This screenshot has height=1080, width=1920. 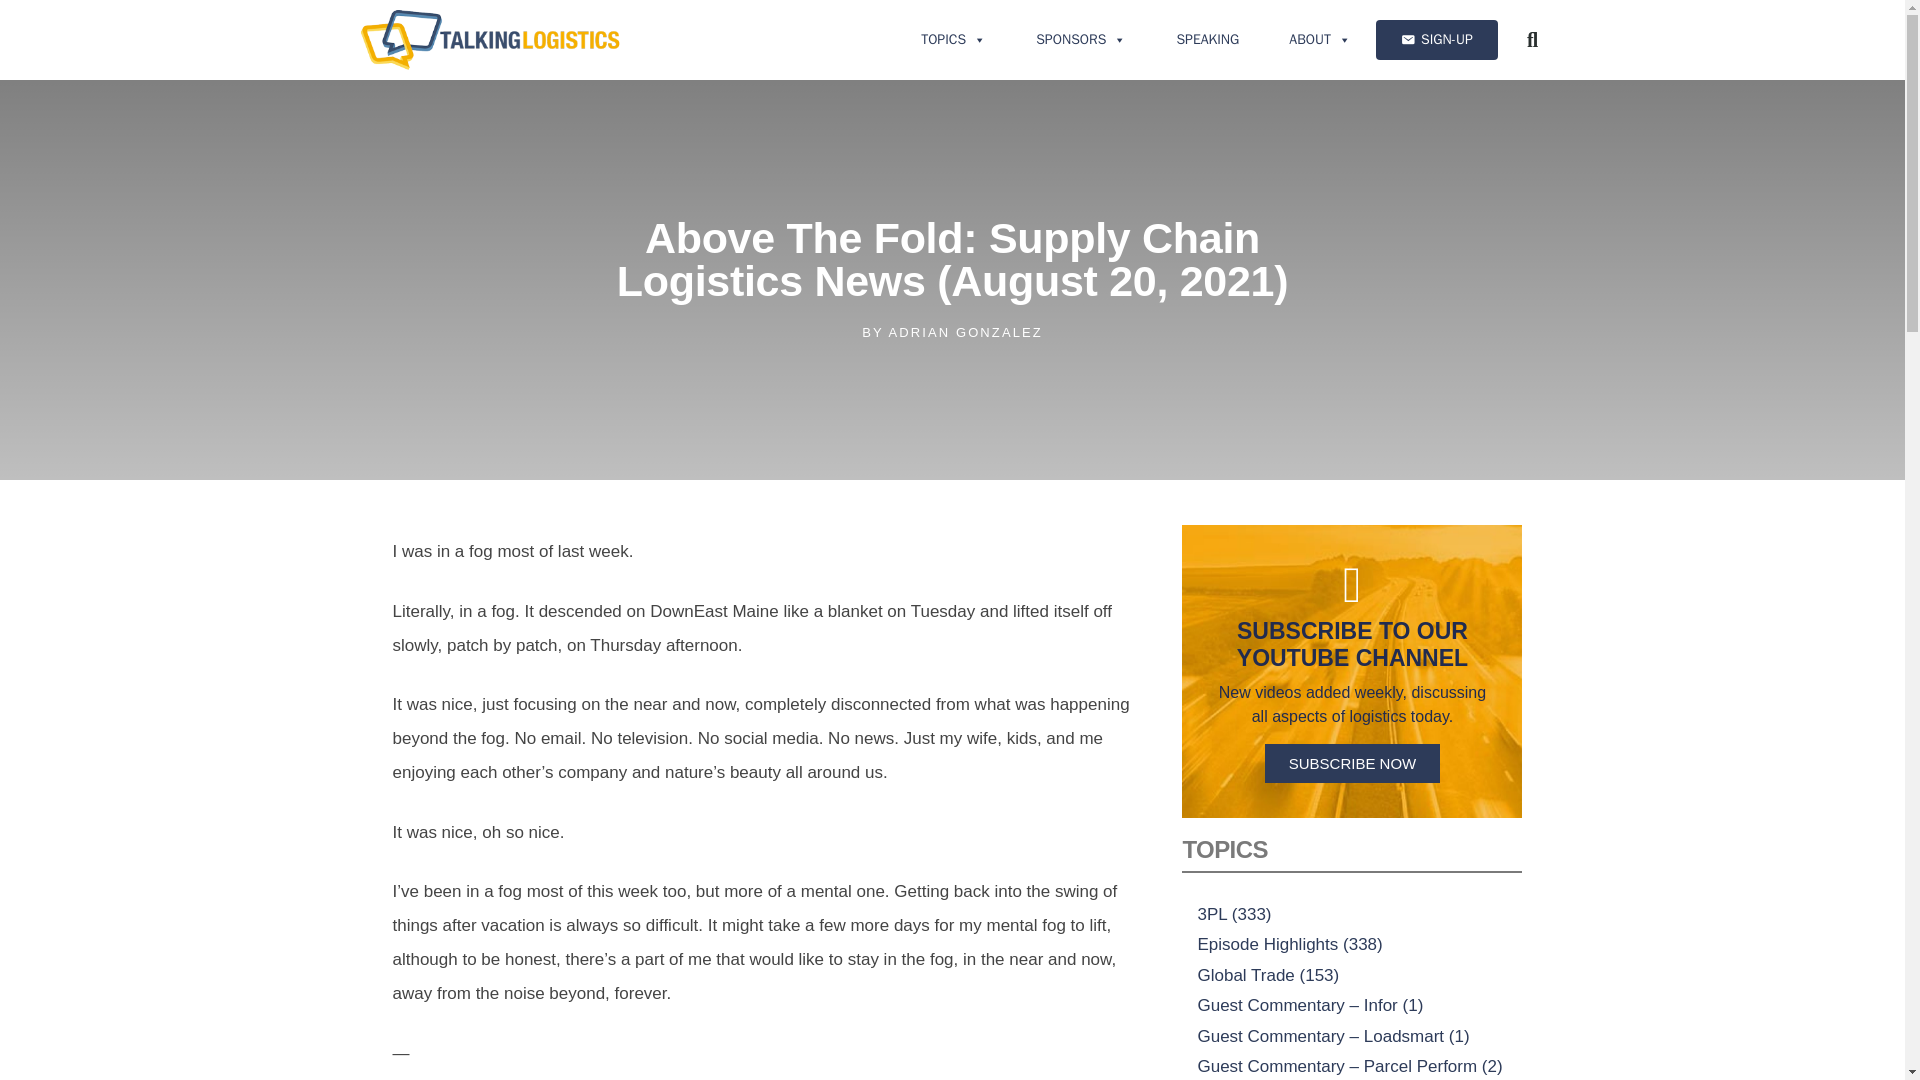 What do you see at coordinates (1080, 40) in the screenshot?
I see `SPONSORS` at bounding box center [1080, 40].